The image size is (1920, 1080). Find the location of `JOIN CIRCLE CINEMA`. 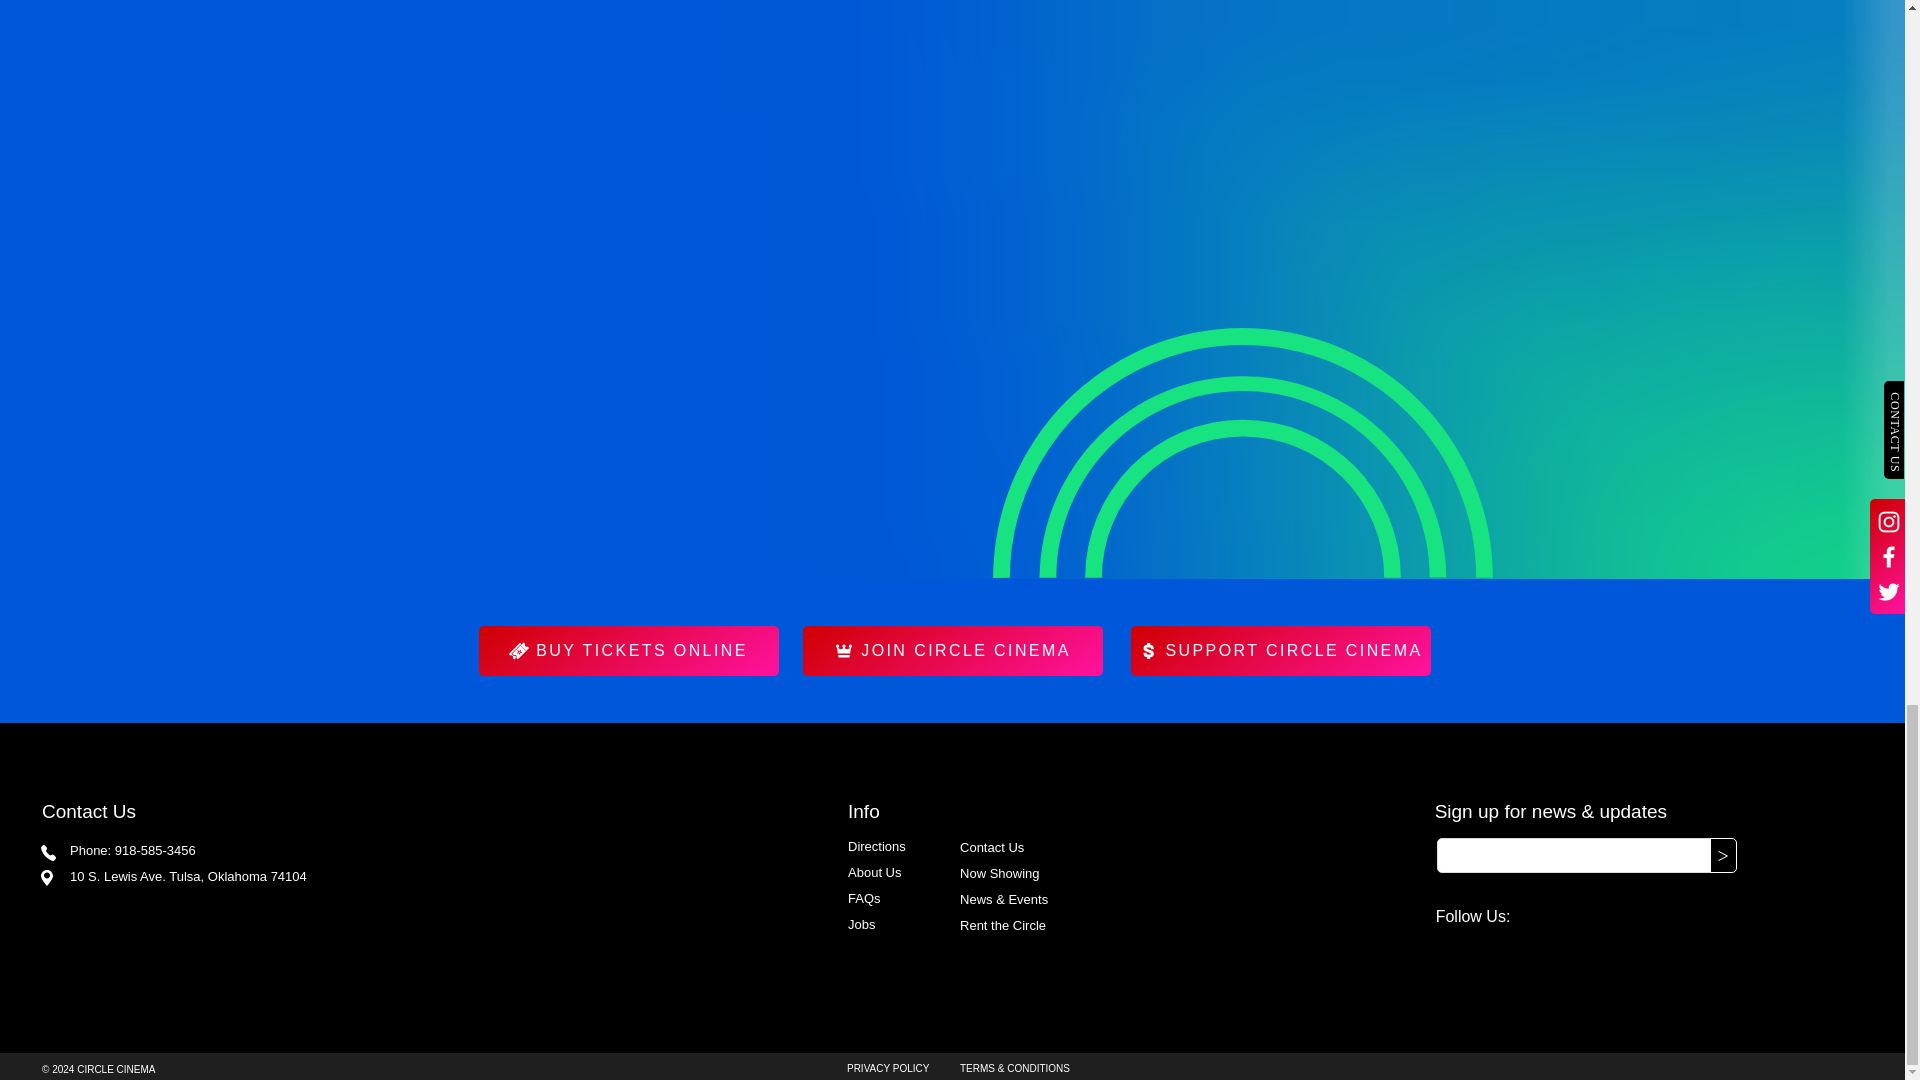

JOIN CIRCLE CINEMA is located at coordinates (952, 651).